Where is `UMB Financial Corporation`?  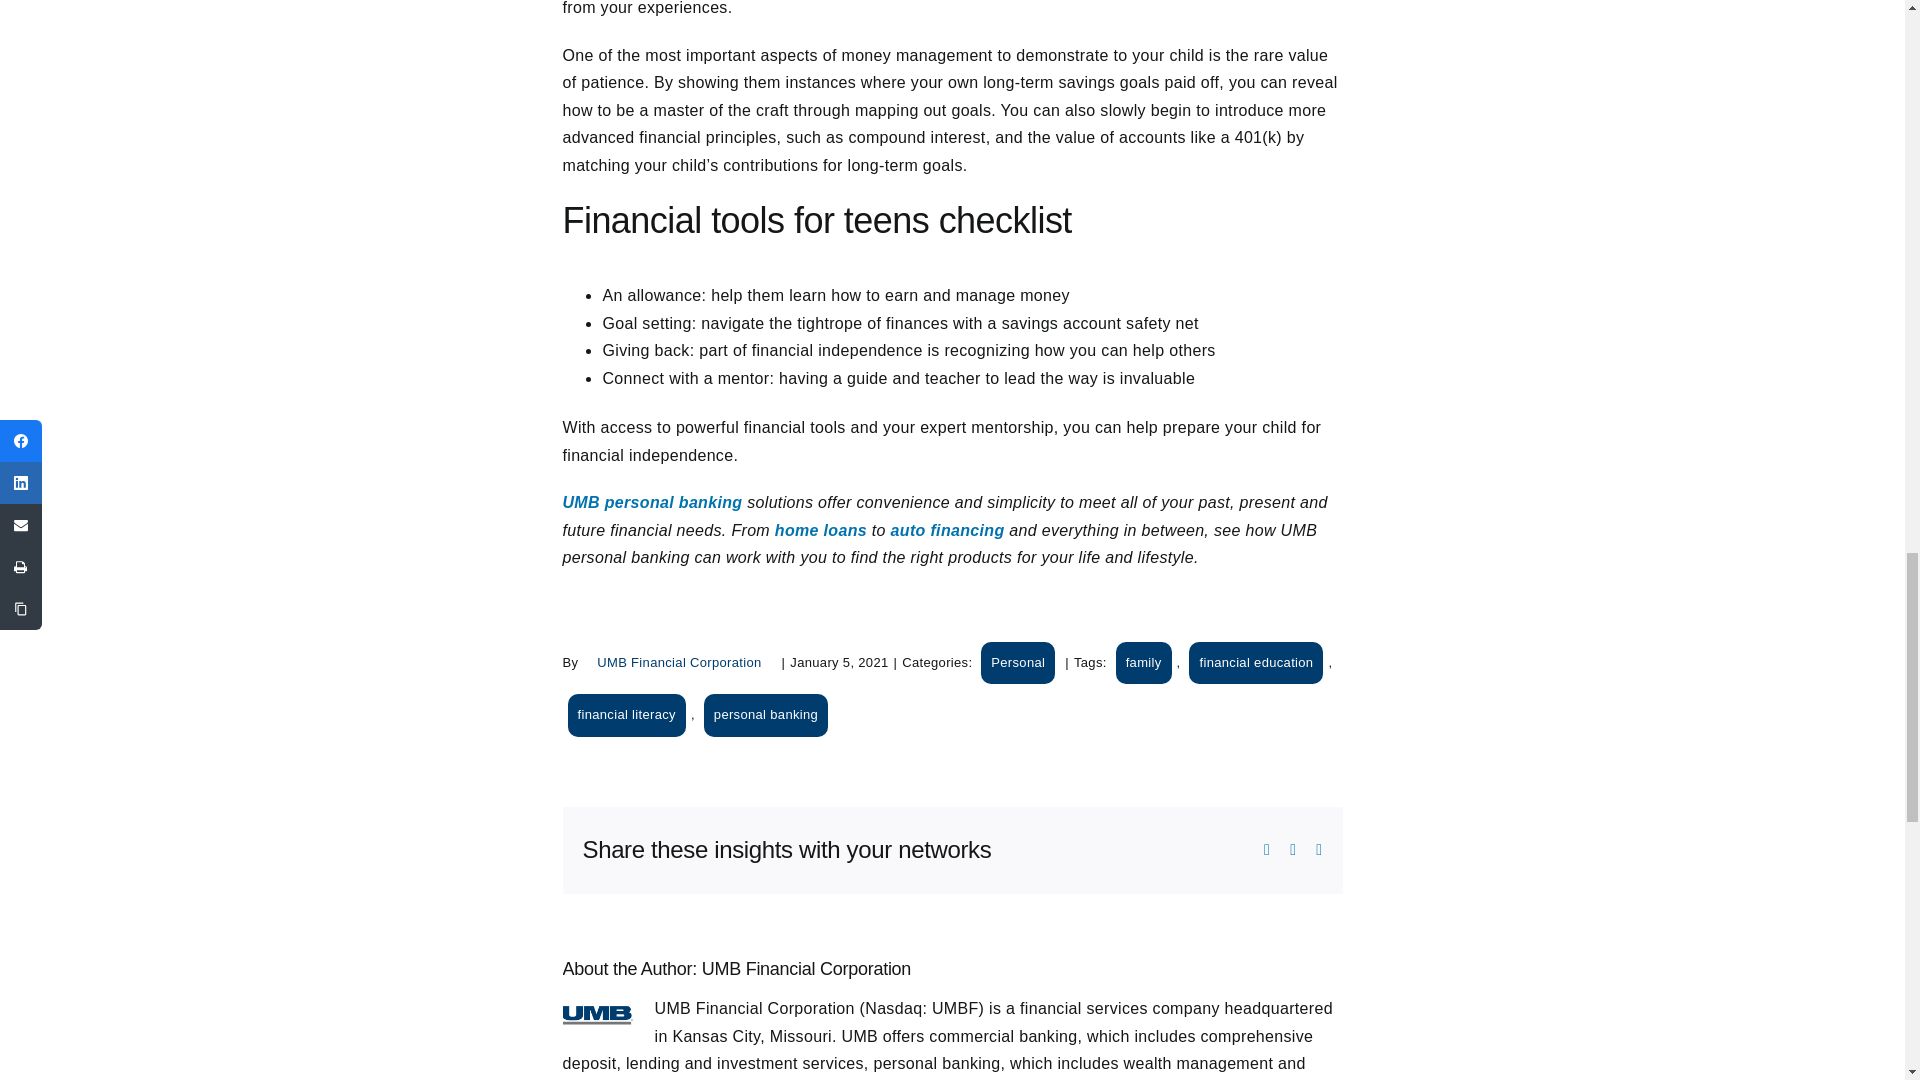
UMB Financial Corporation is located at coordinates (806, 968).